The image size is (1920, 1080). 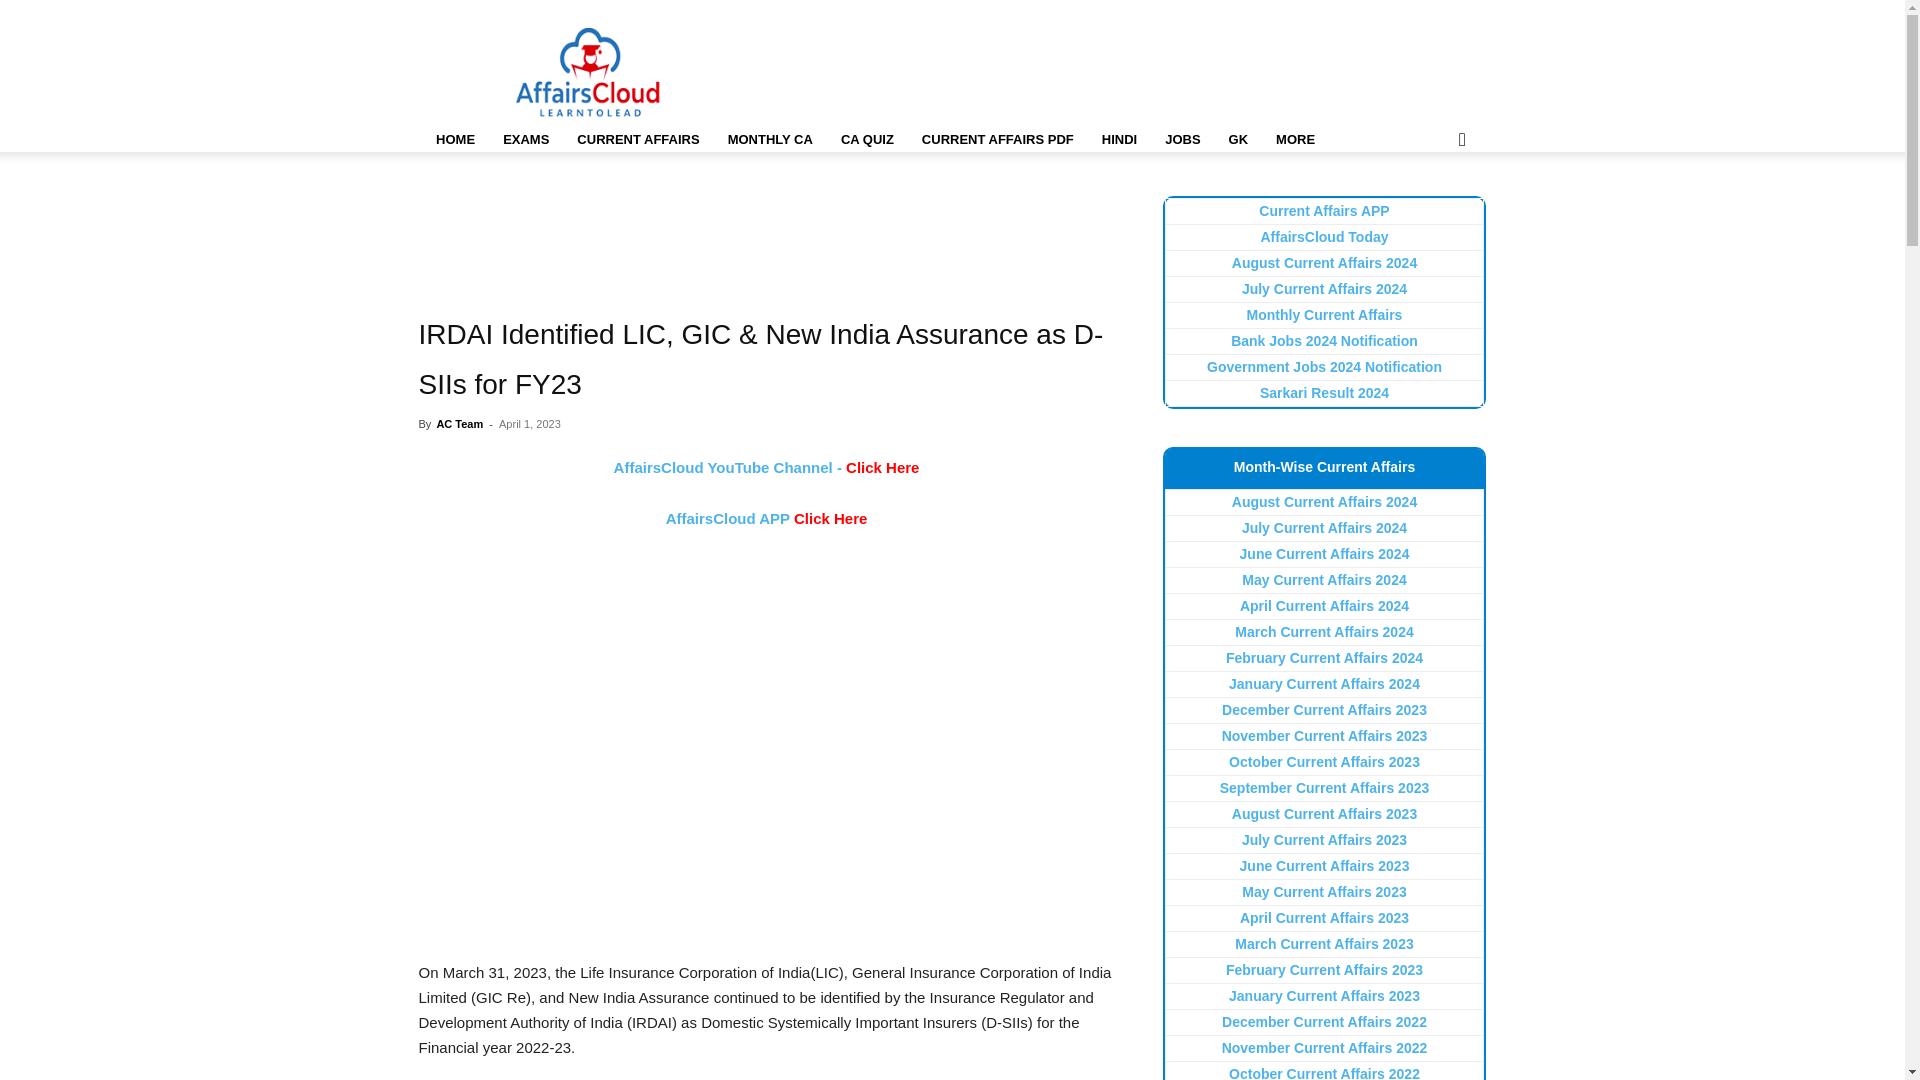 I want to click on Current Affairs, so click(x=637, y=140).